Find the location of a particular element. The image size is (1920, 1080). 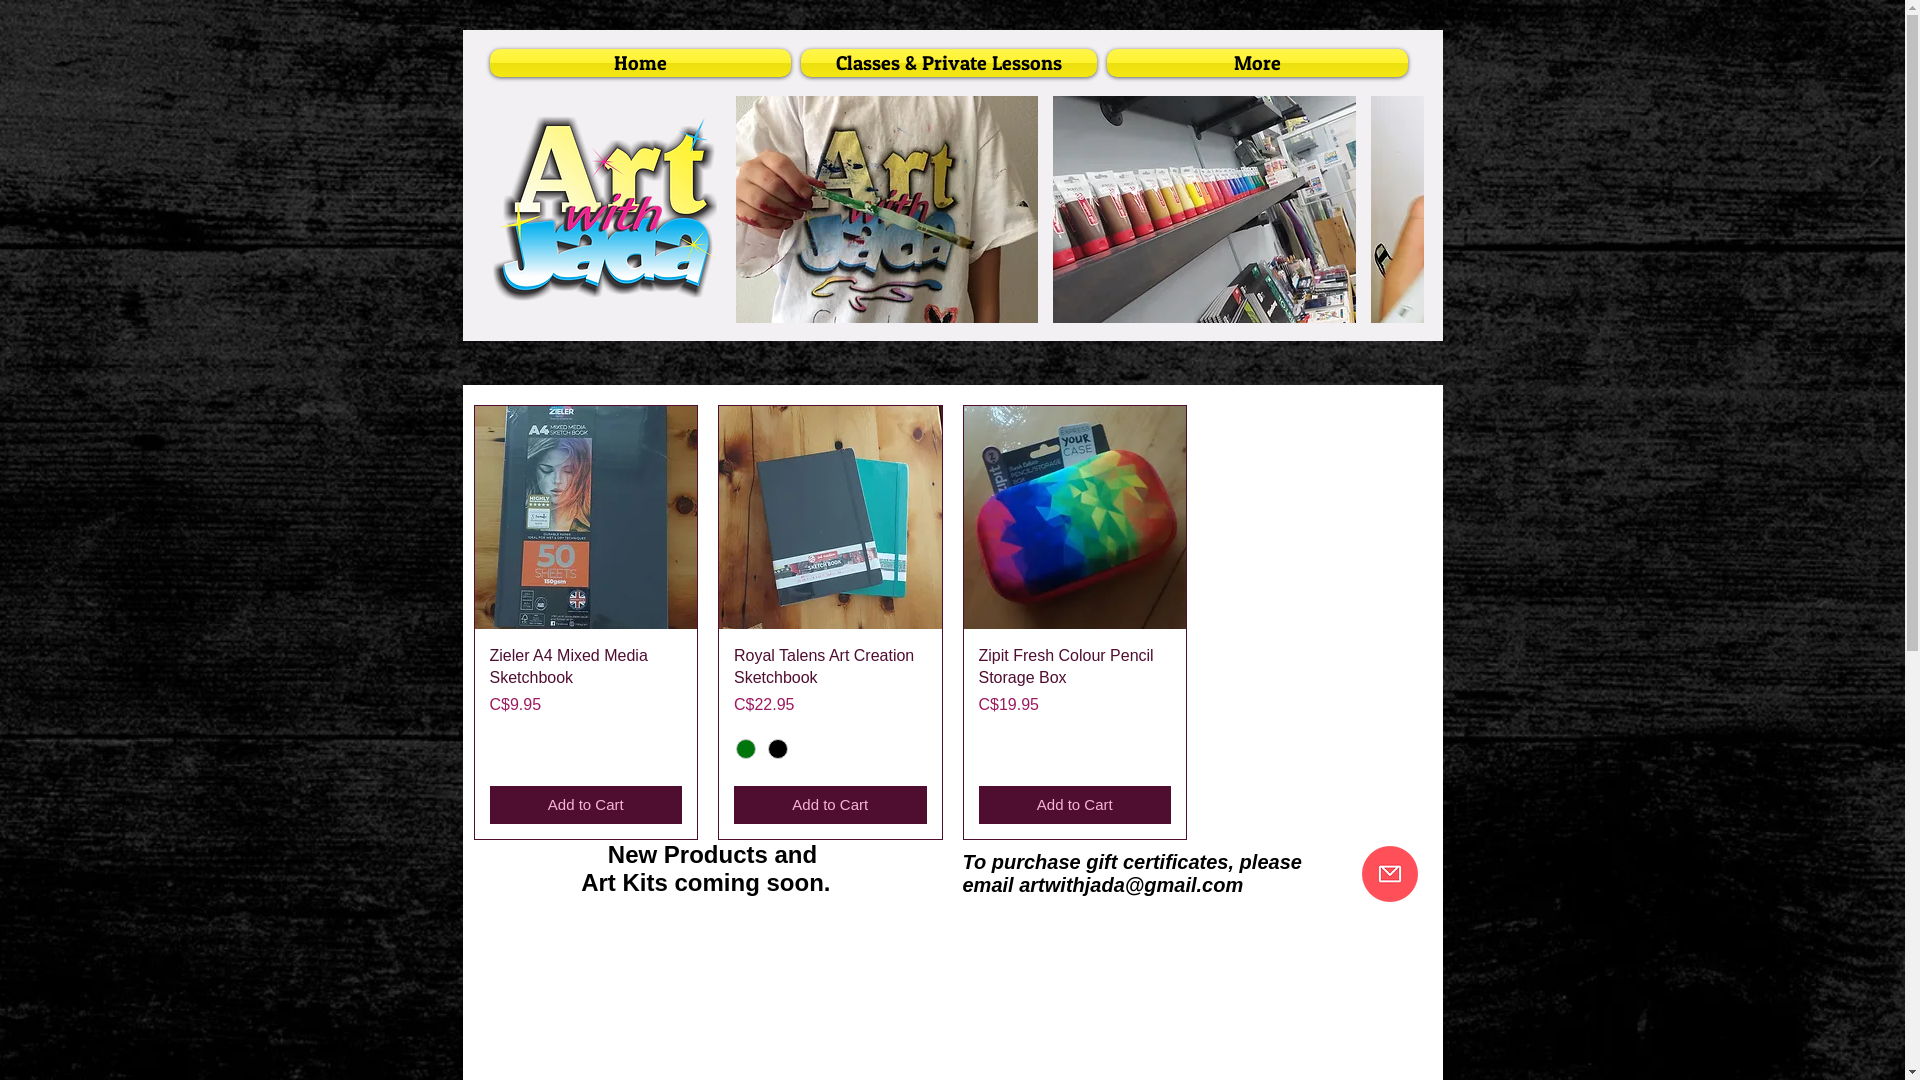

Zipit Fresh Colour Pencil Storage Box
Price
C$19.95 is located at coordinates (1074, 708).